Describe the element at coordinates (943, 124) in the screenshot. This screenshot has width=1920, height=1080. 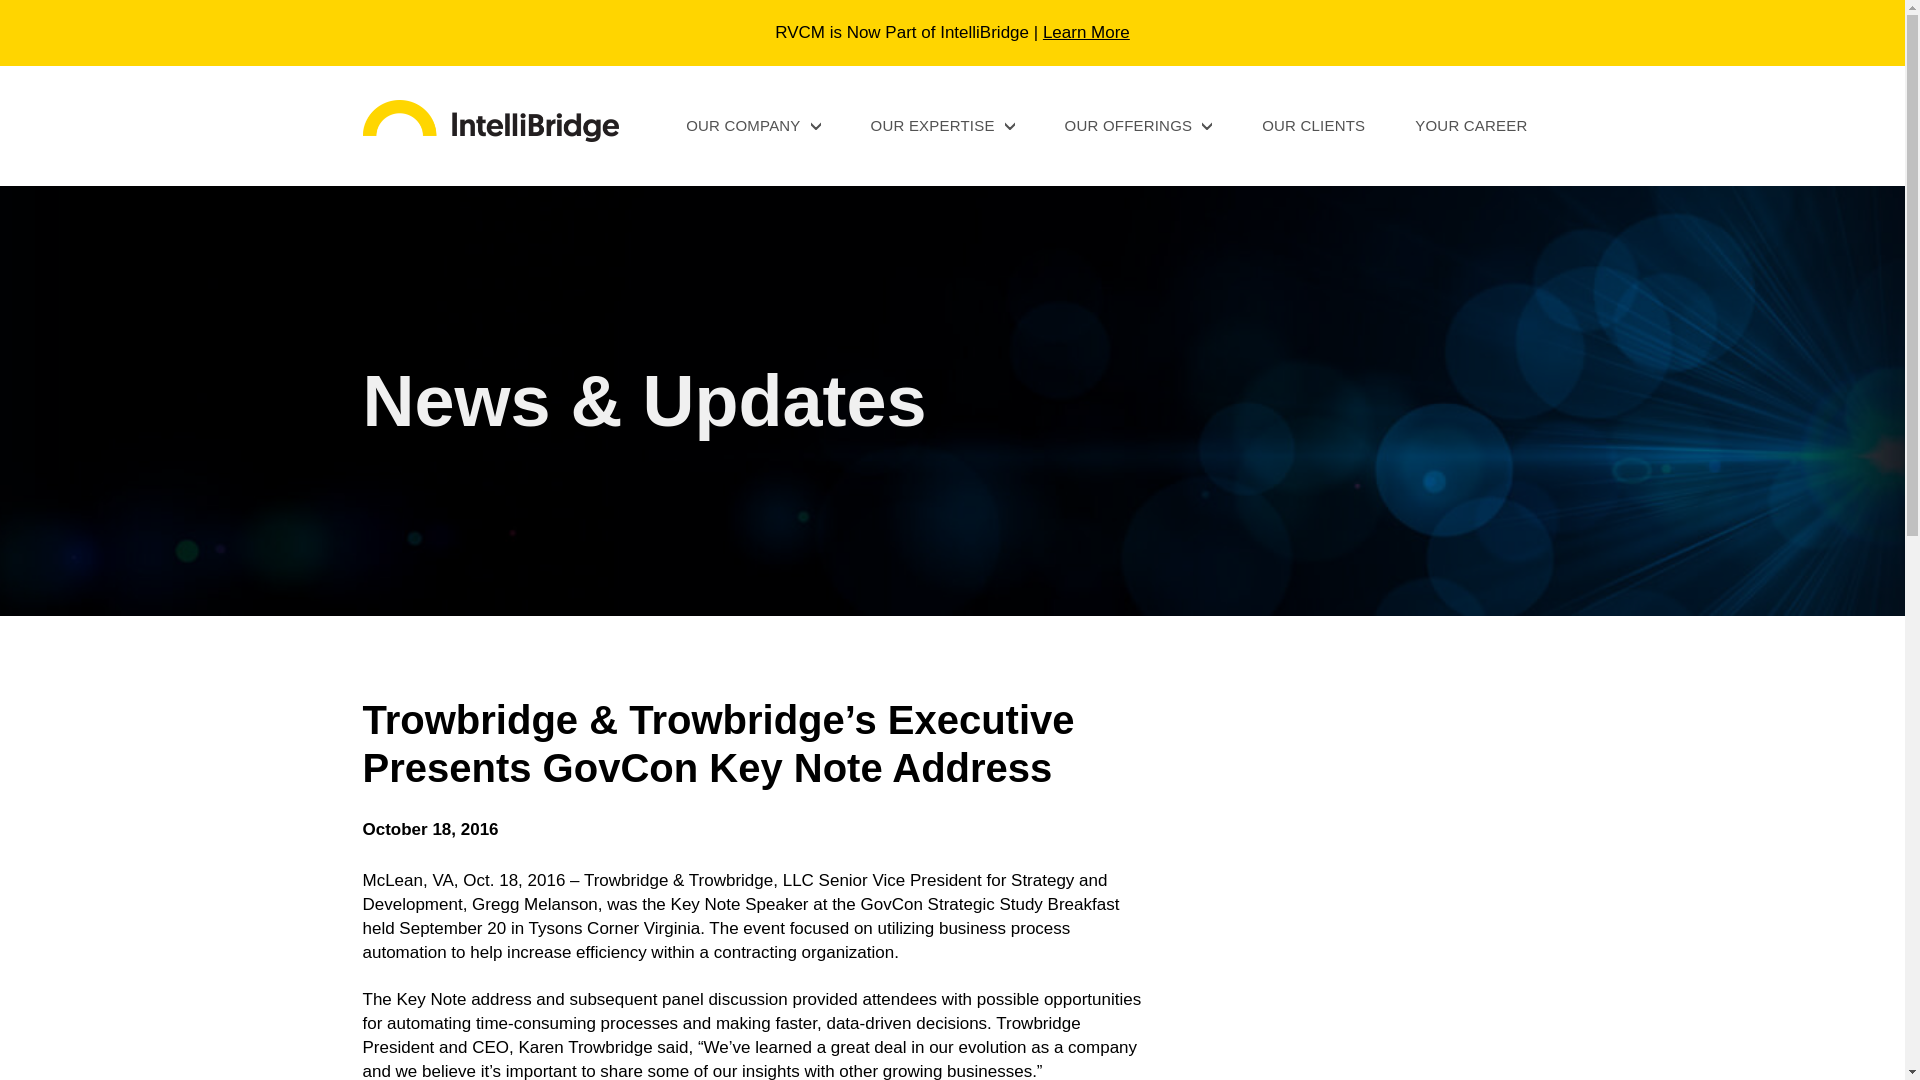
I see `OUR EXPERTISE` at that location.